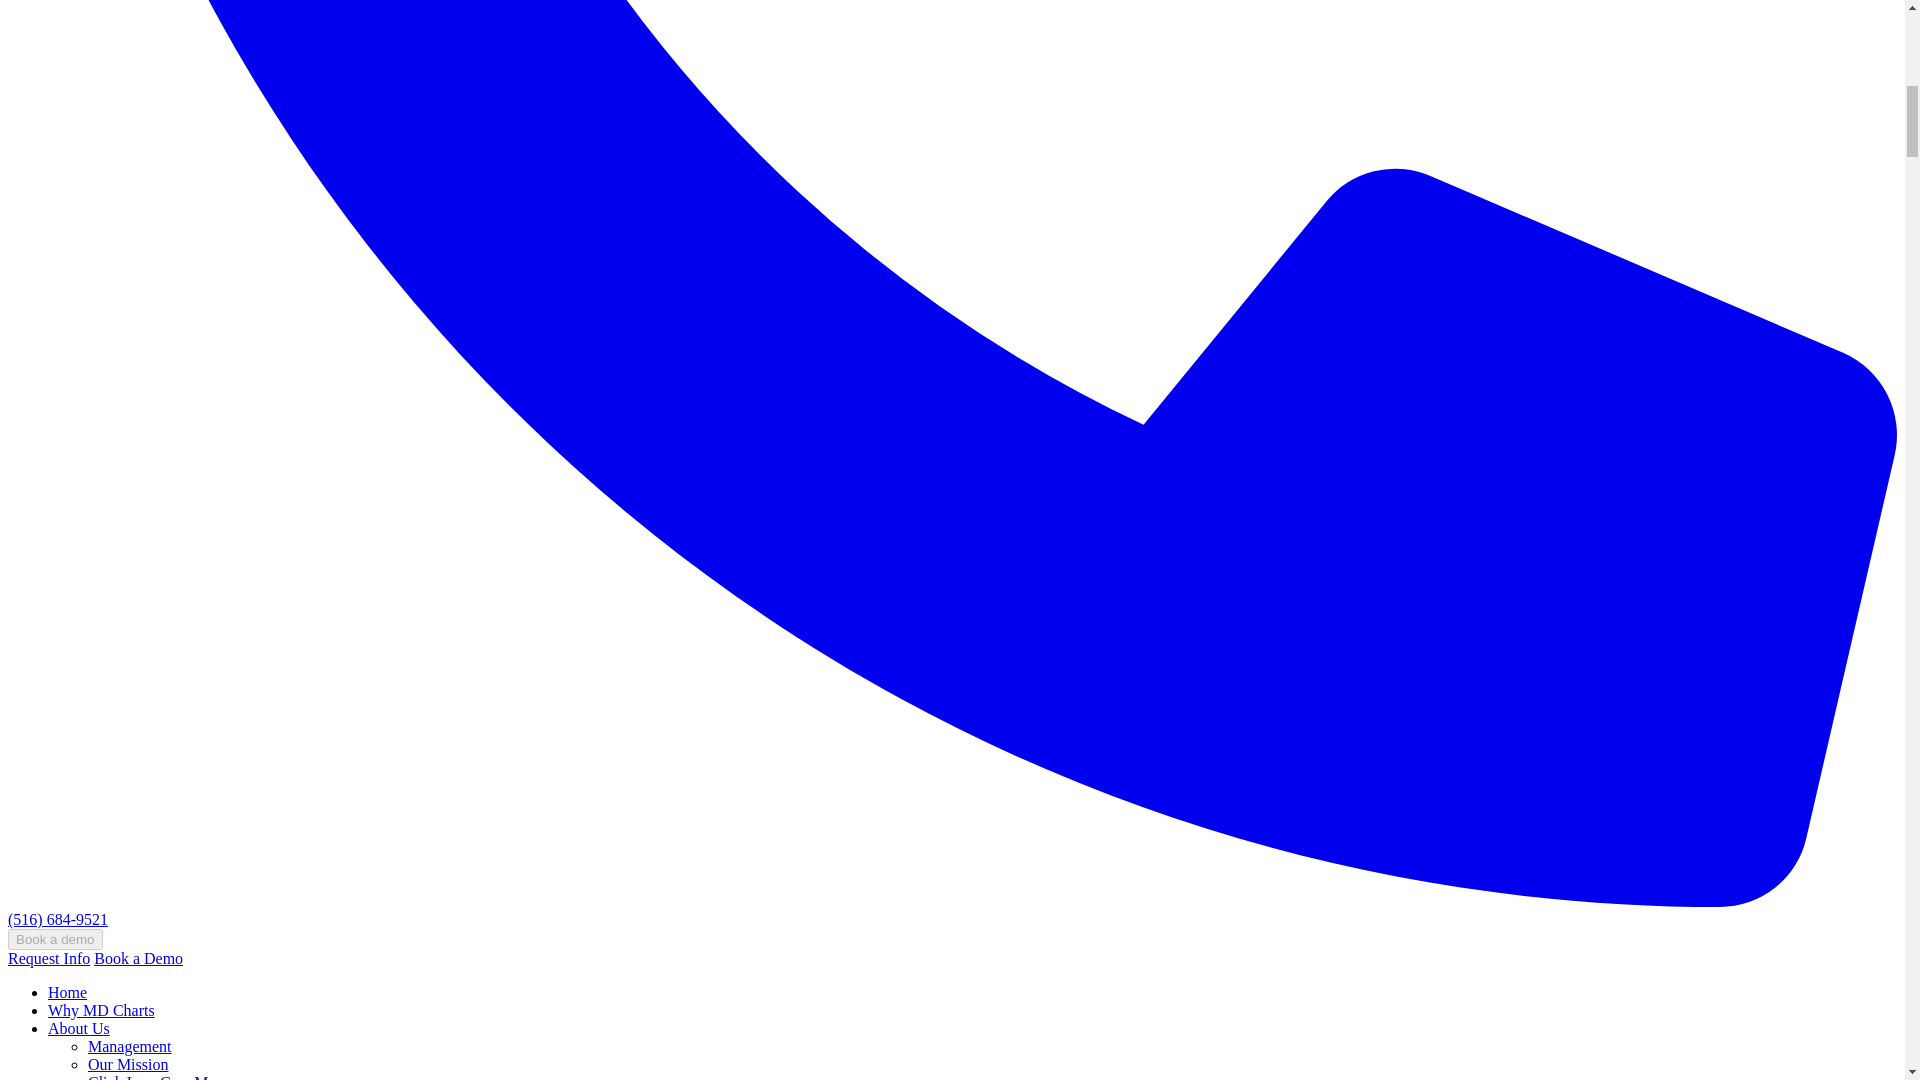  What do you see at coordinates (128, 1064) in the screenshot?
I see `Our Mission` at bounding box center [128, 1064].